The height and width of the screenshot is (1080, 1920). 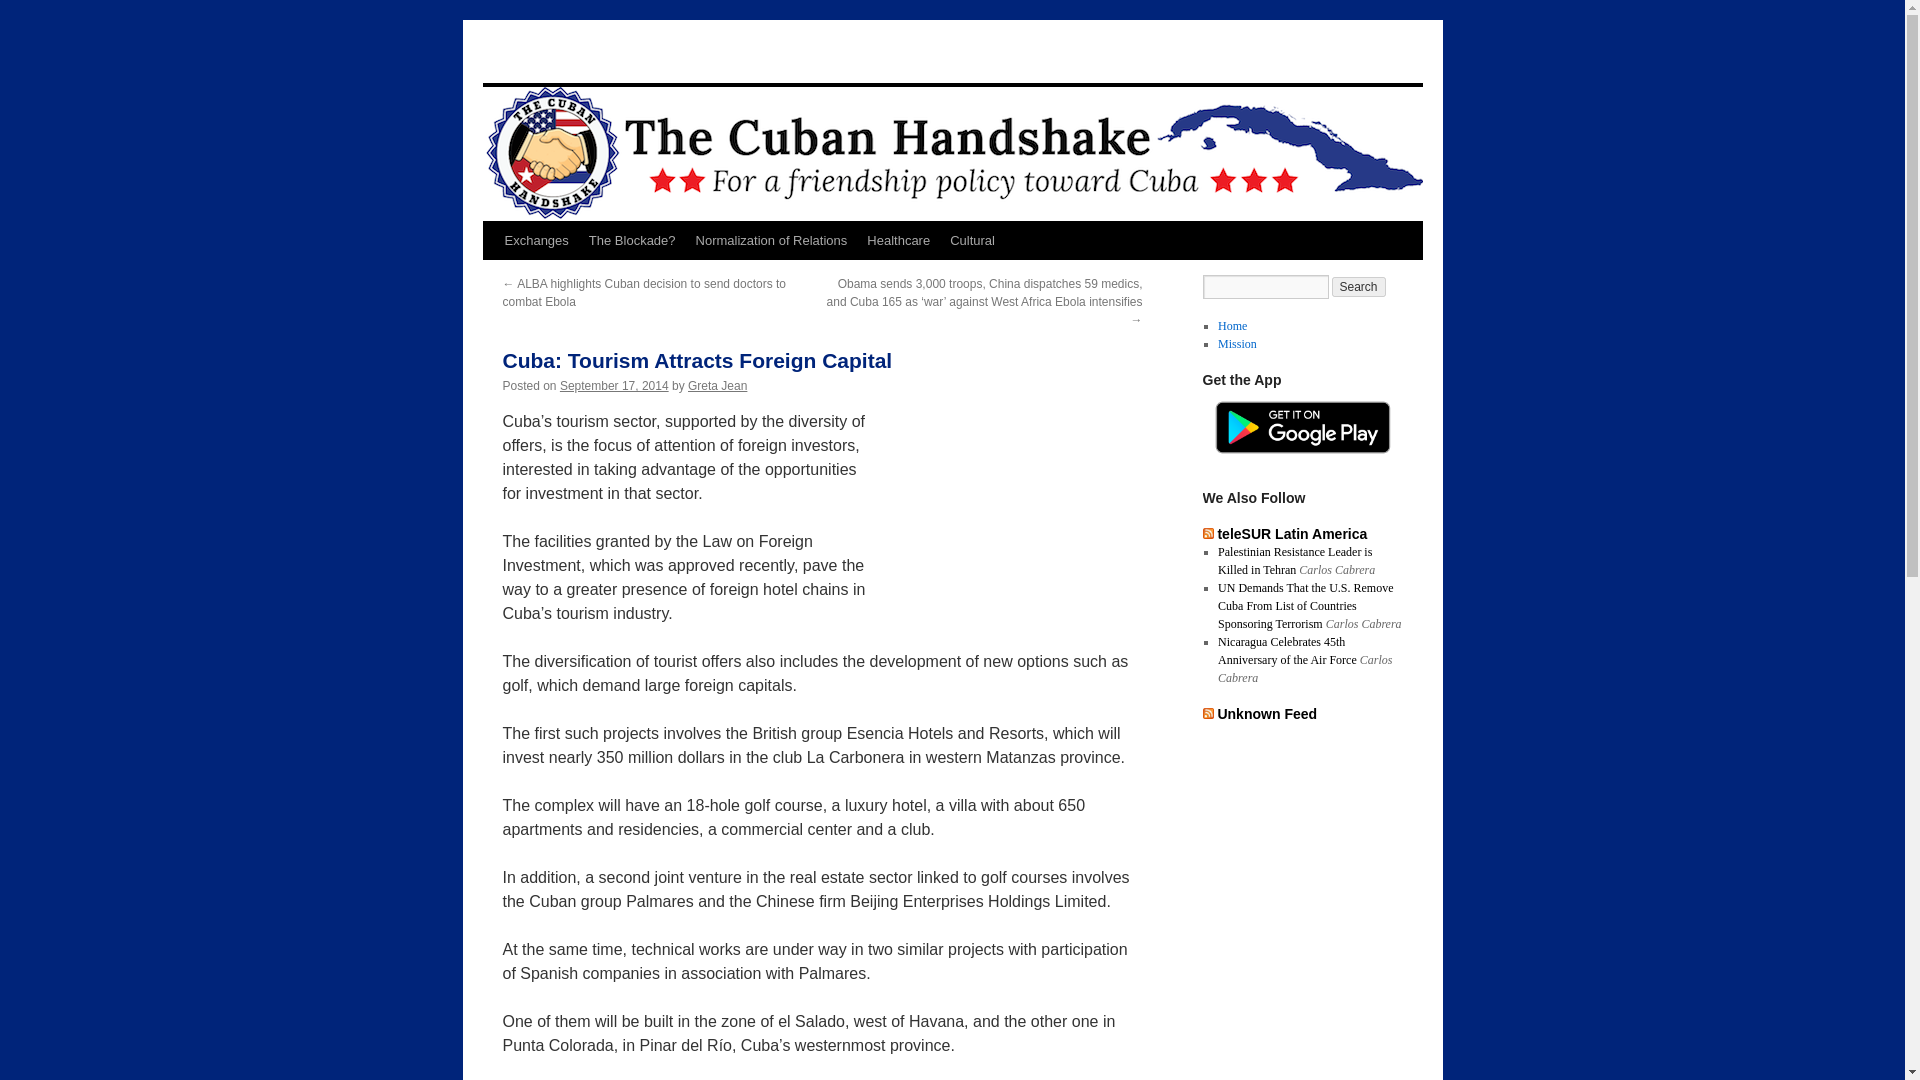 What do you see at coordinates (632, 241) in the screenshot?
I see `The Blockade?` at bounding box center [632, 241].